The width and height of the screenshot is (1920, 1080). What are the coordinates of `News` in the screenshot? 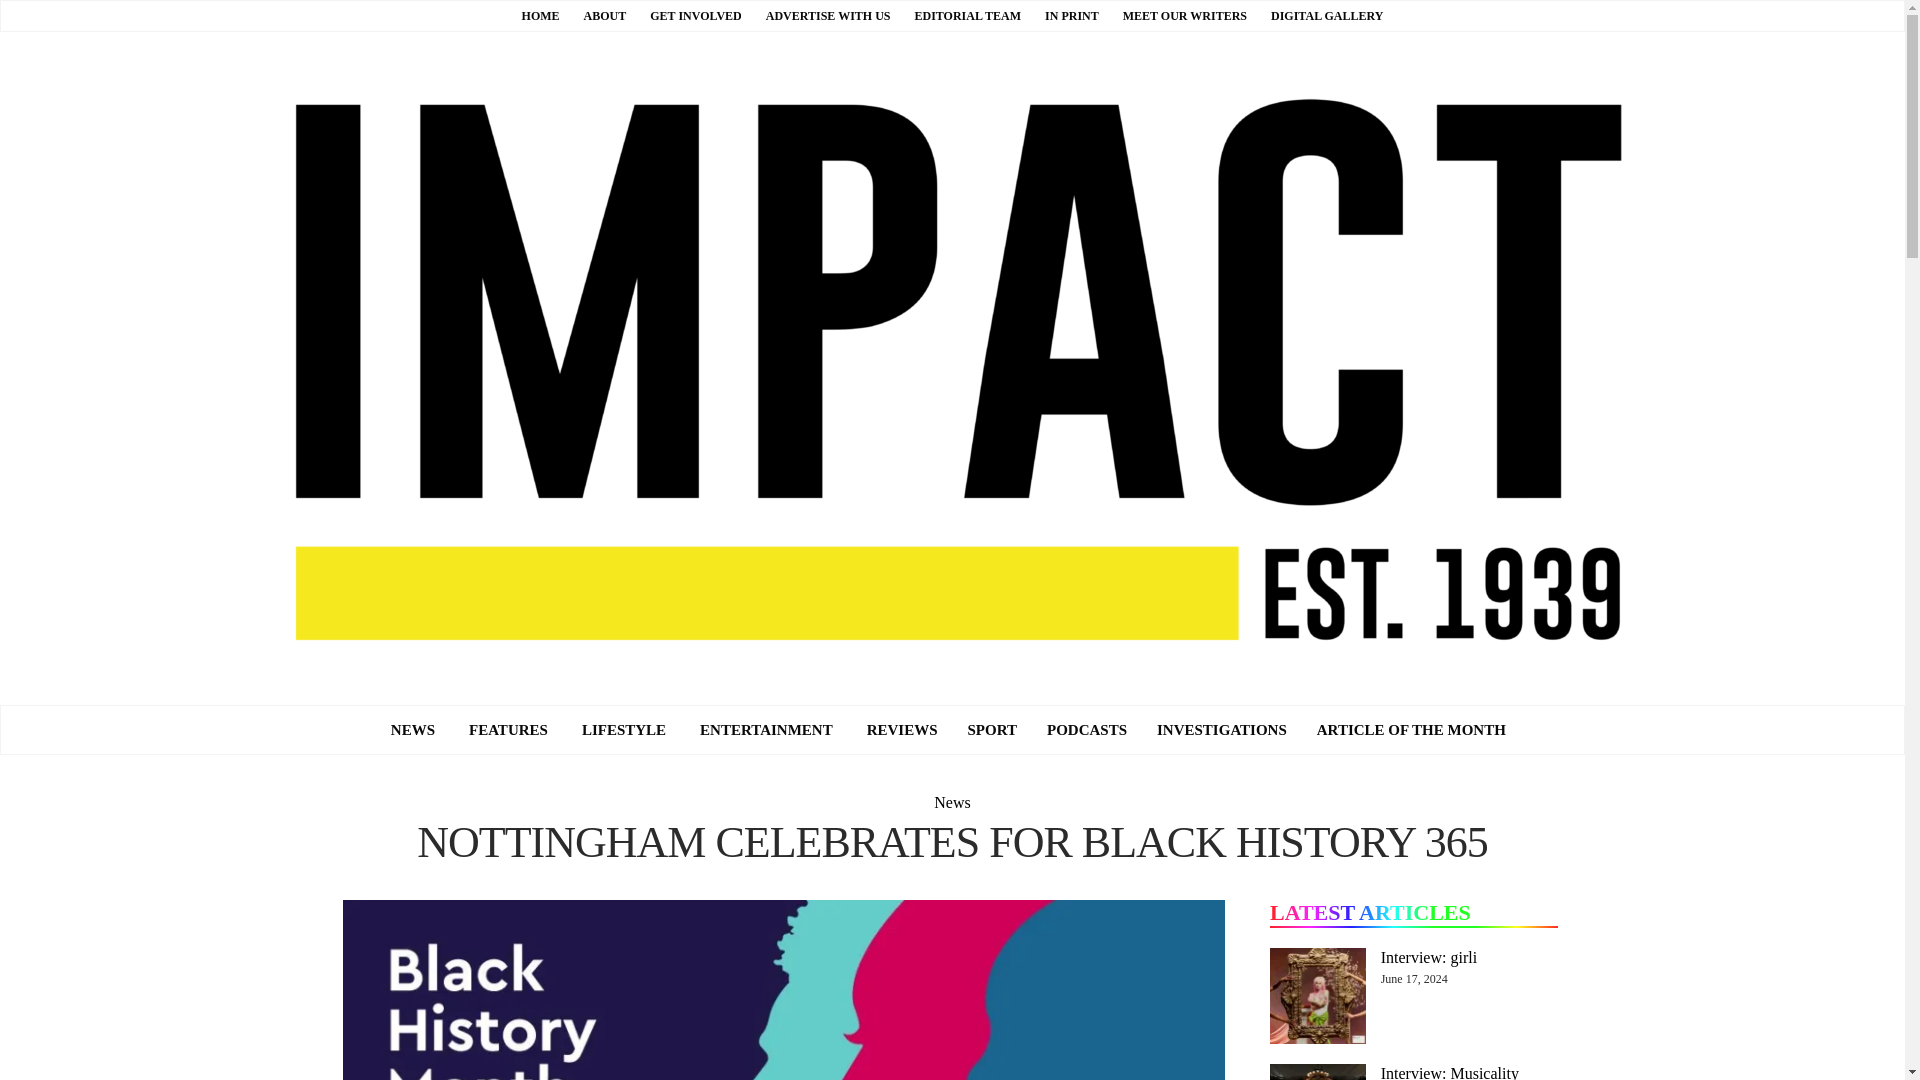 It's located at (412, 730).